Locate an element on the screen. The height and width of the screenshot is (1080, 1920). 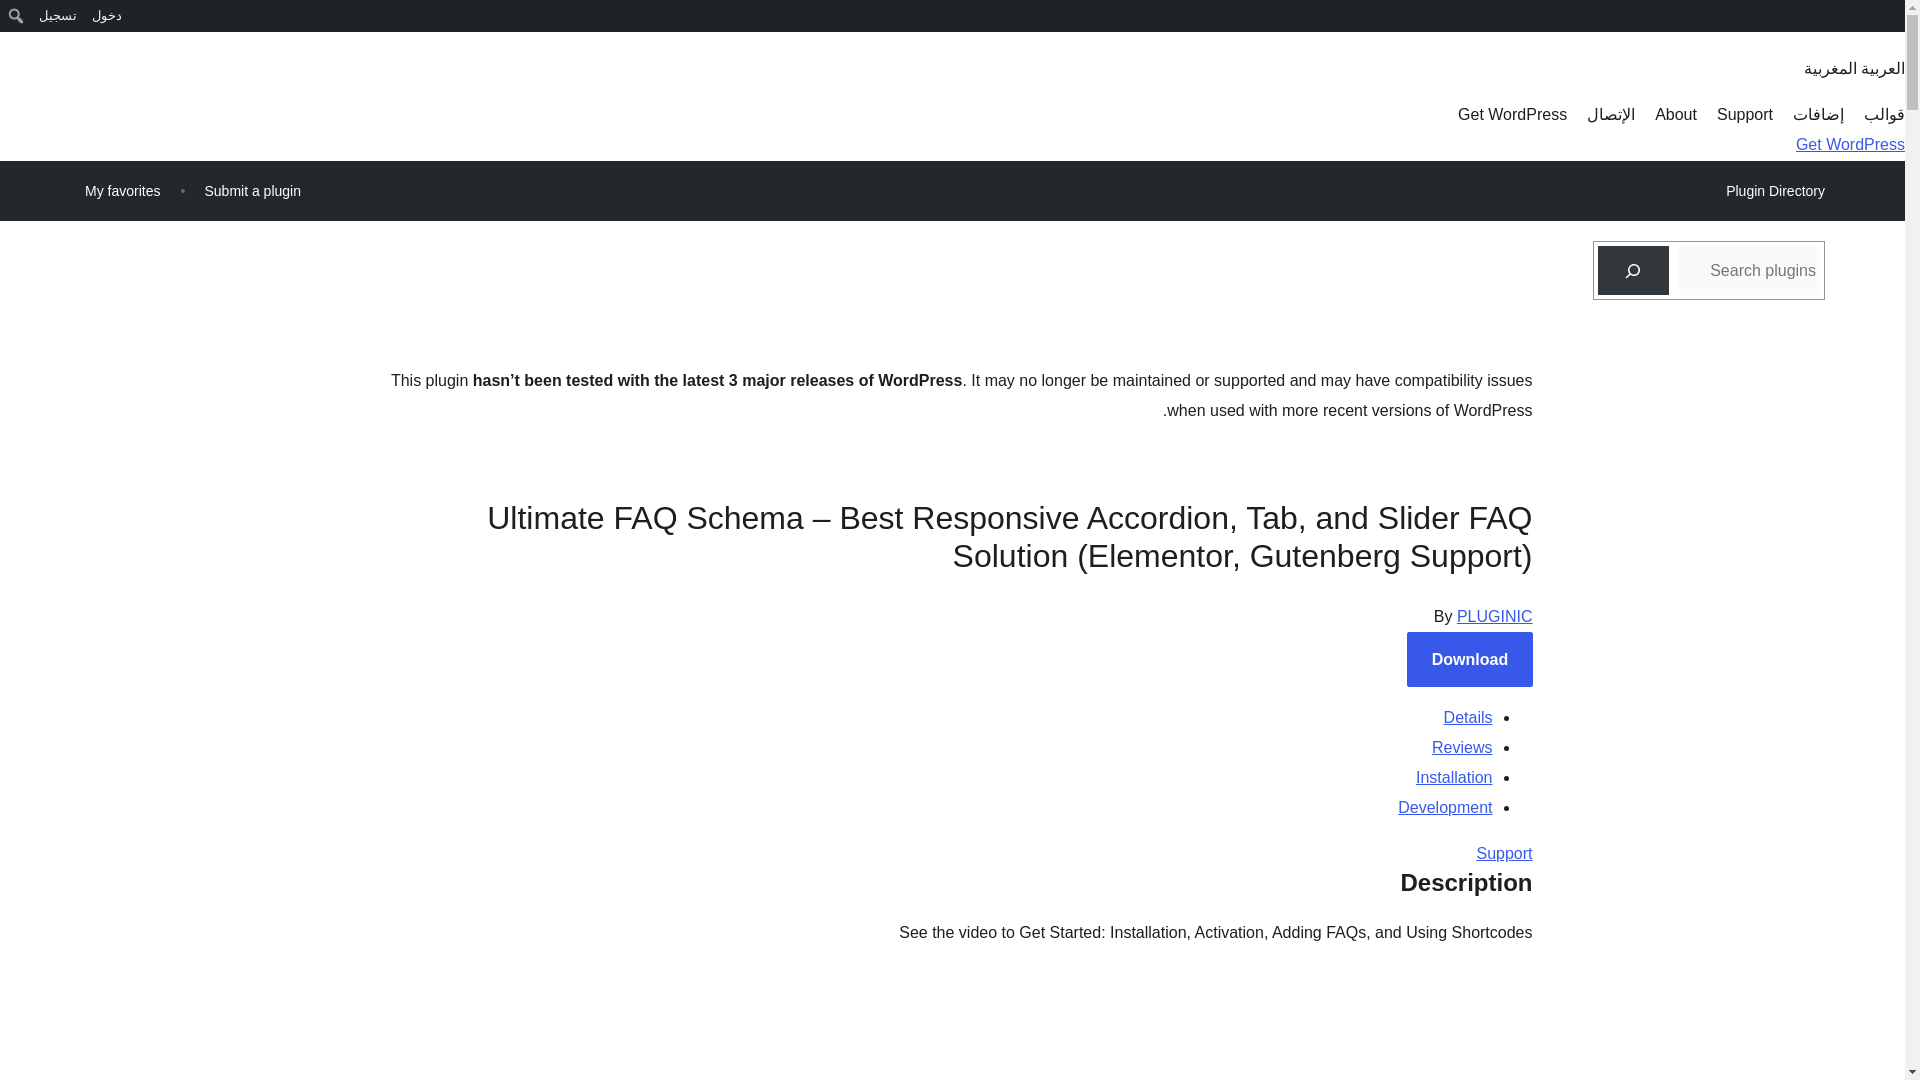
Support is located at coordinates (1504, 852).